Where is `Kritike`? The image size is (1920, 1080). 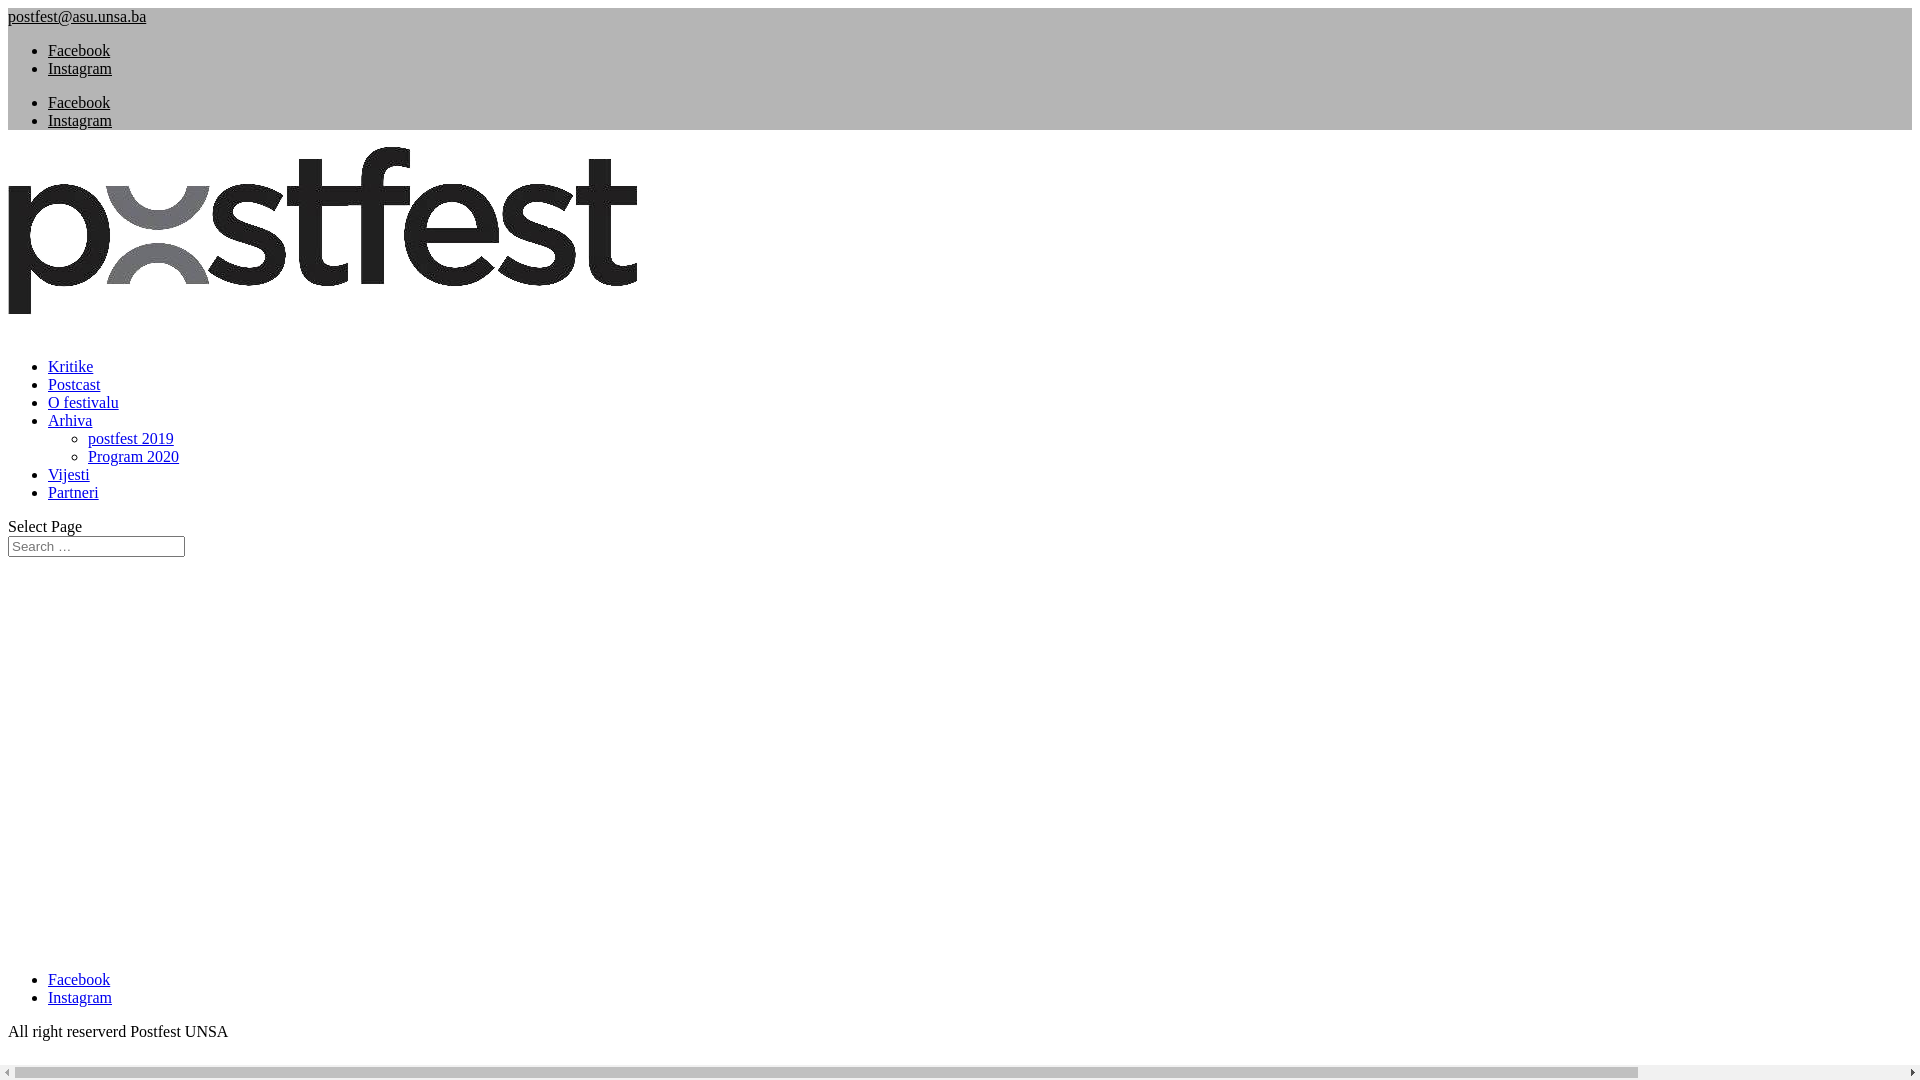 Kritike is located at coordinates (70, 378).